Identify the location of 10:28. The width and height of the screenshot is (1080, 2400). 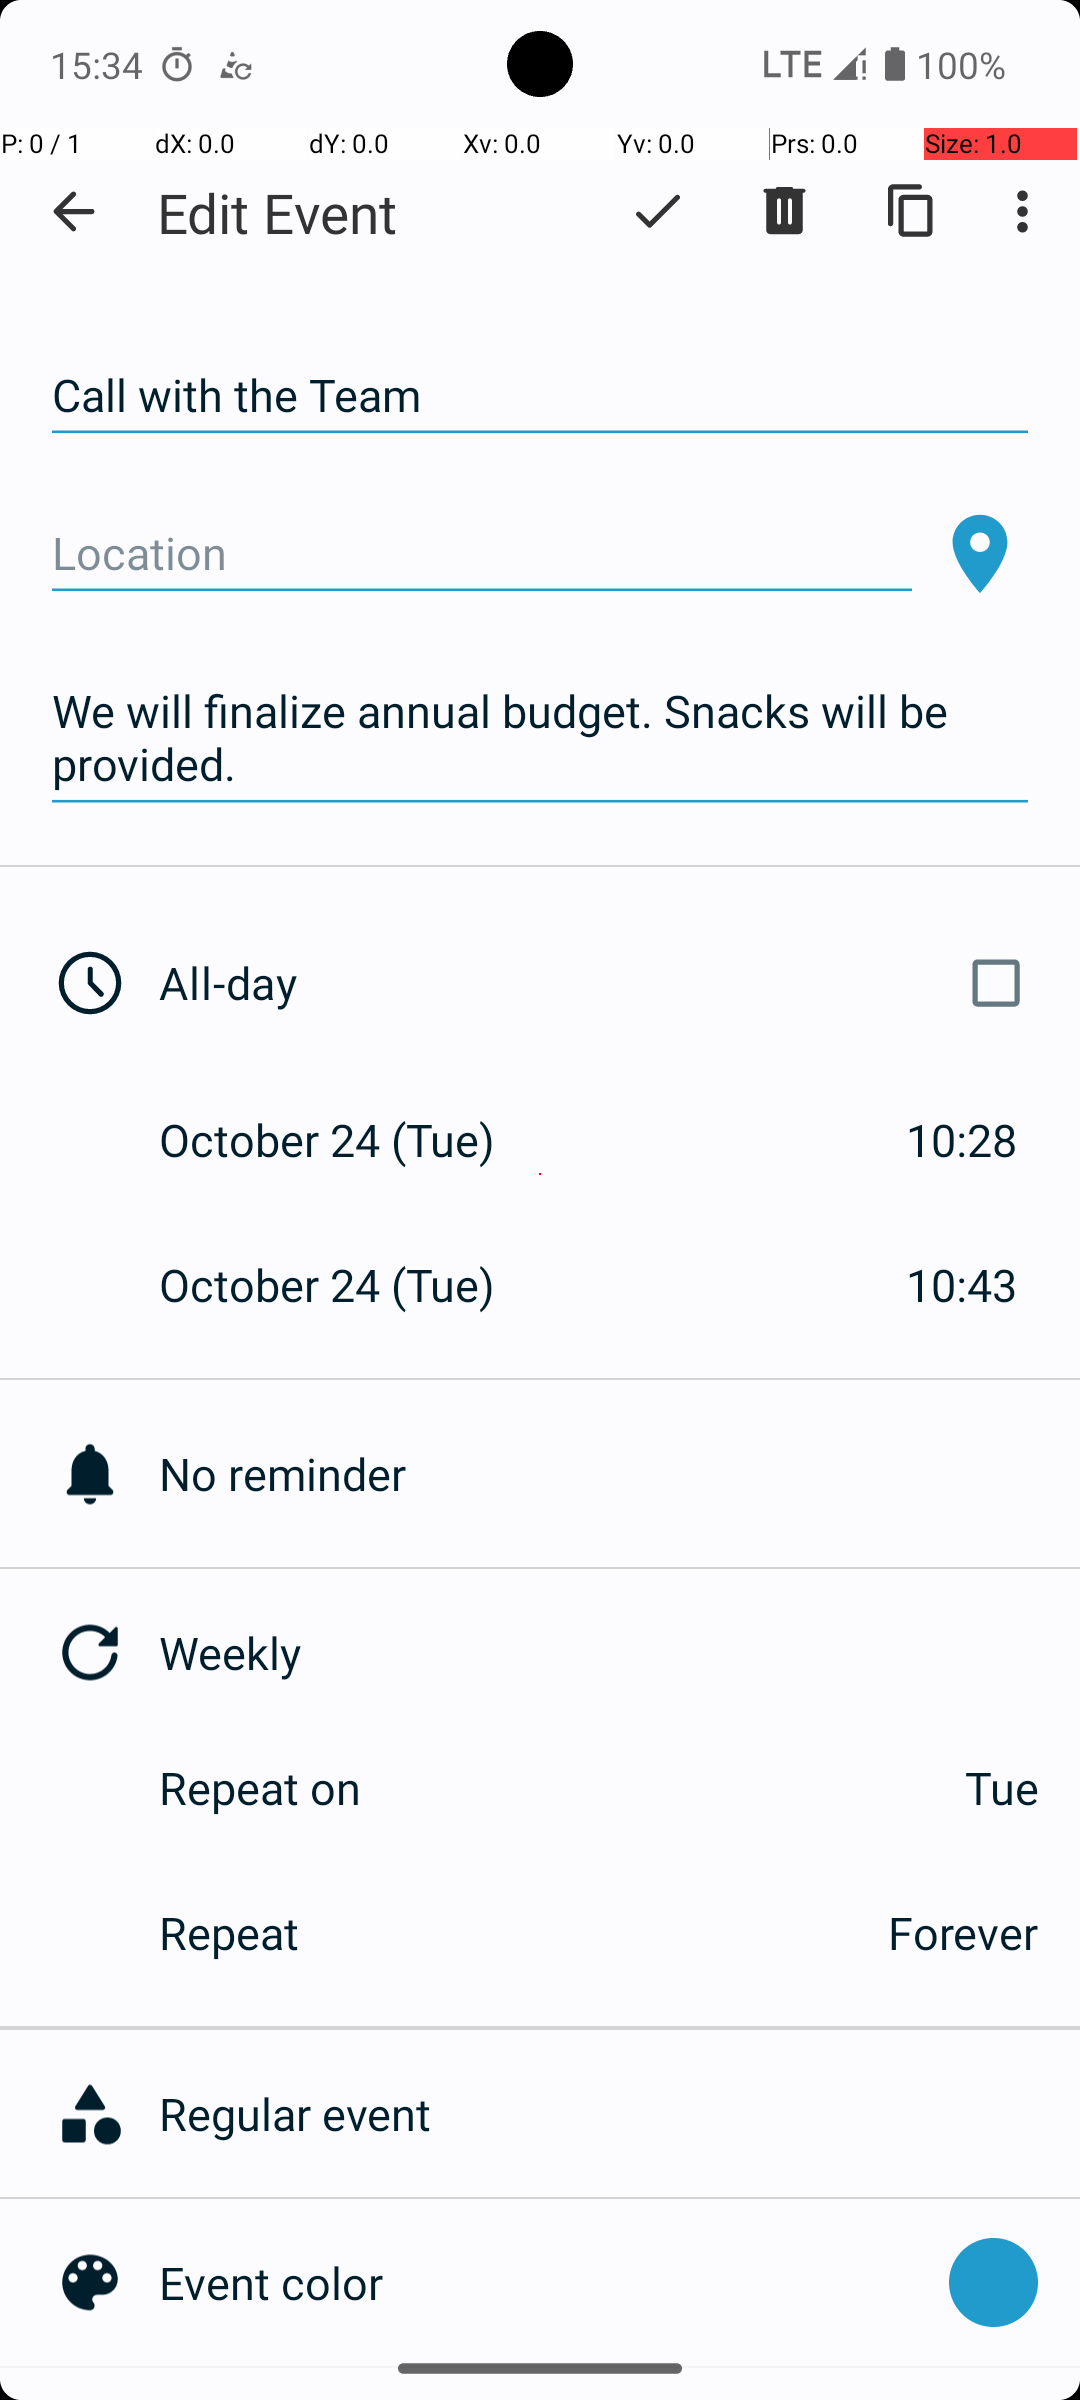
(962, 1140).